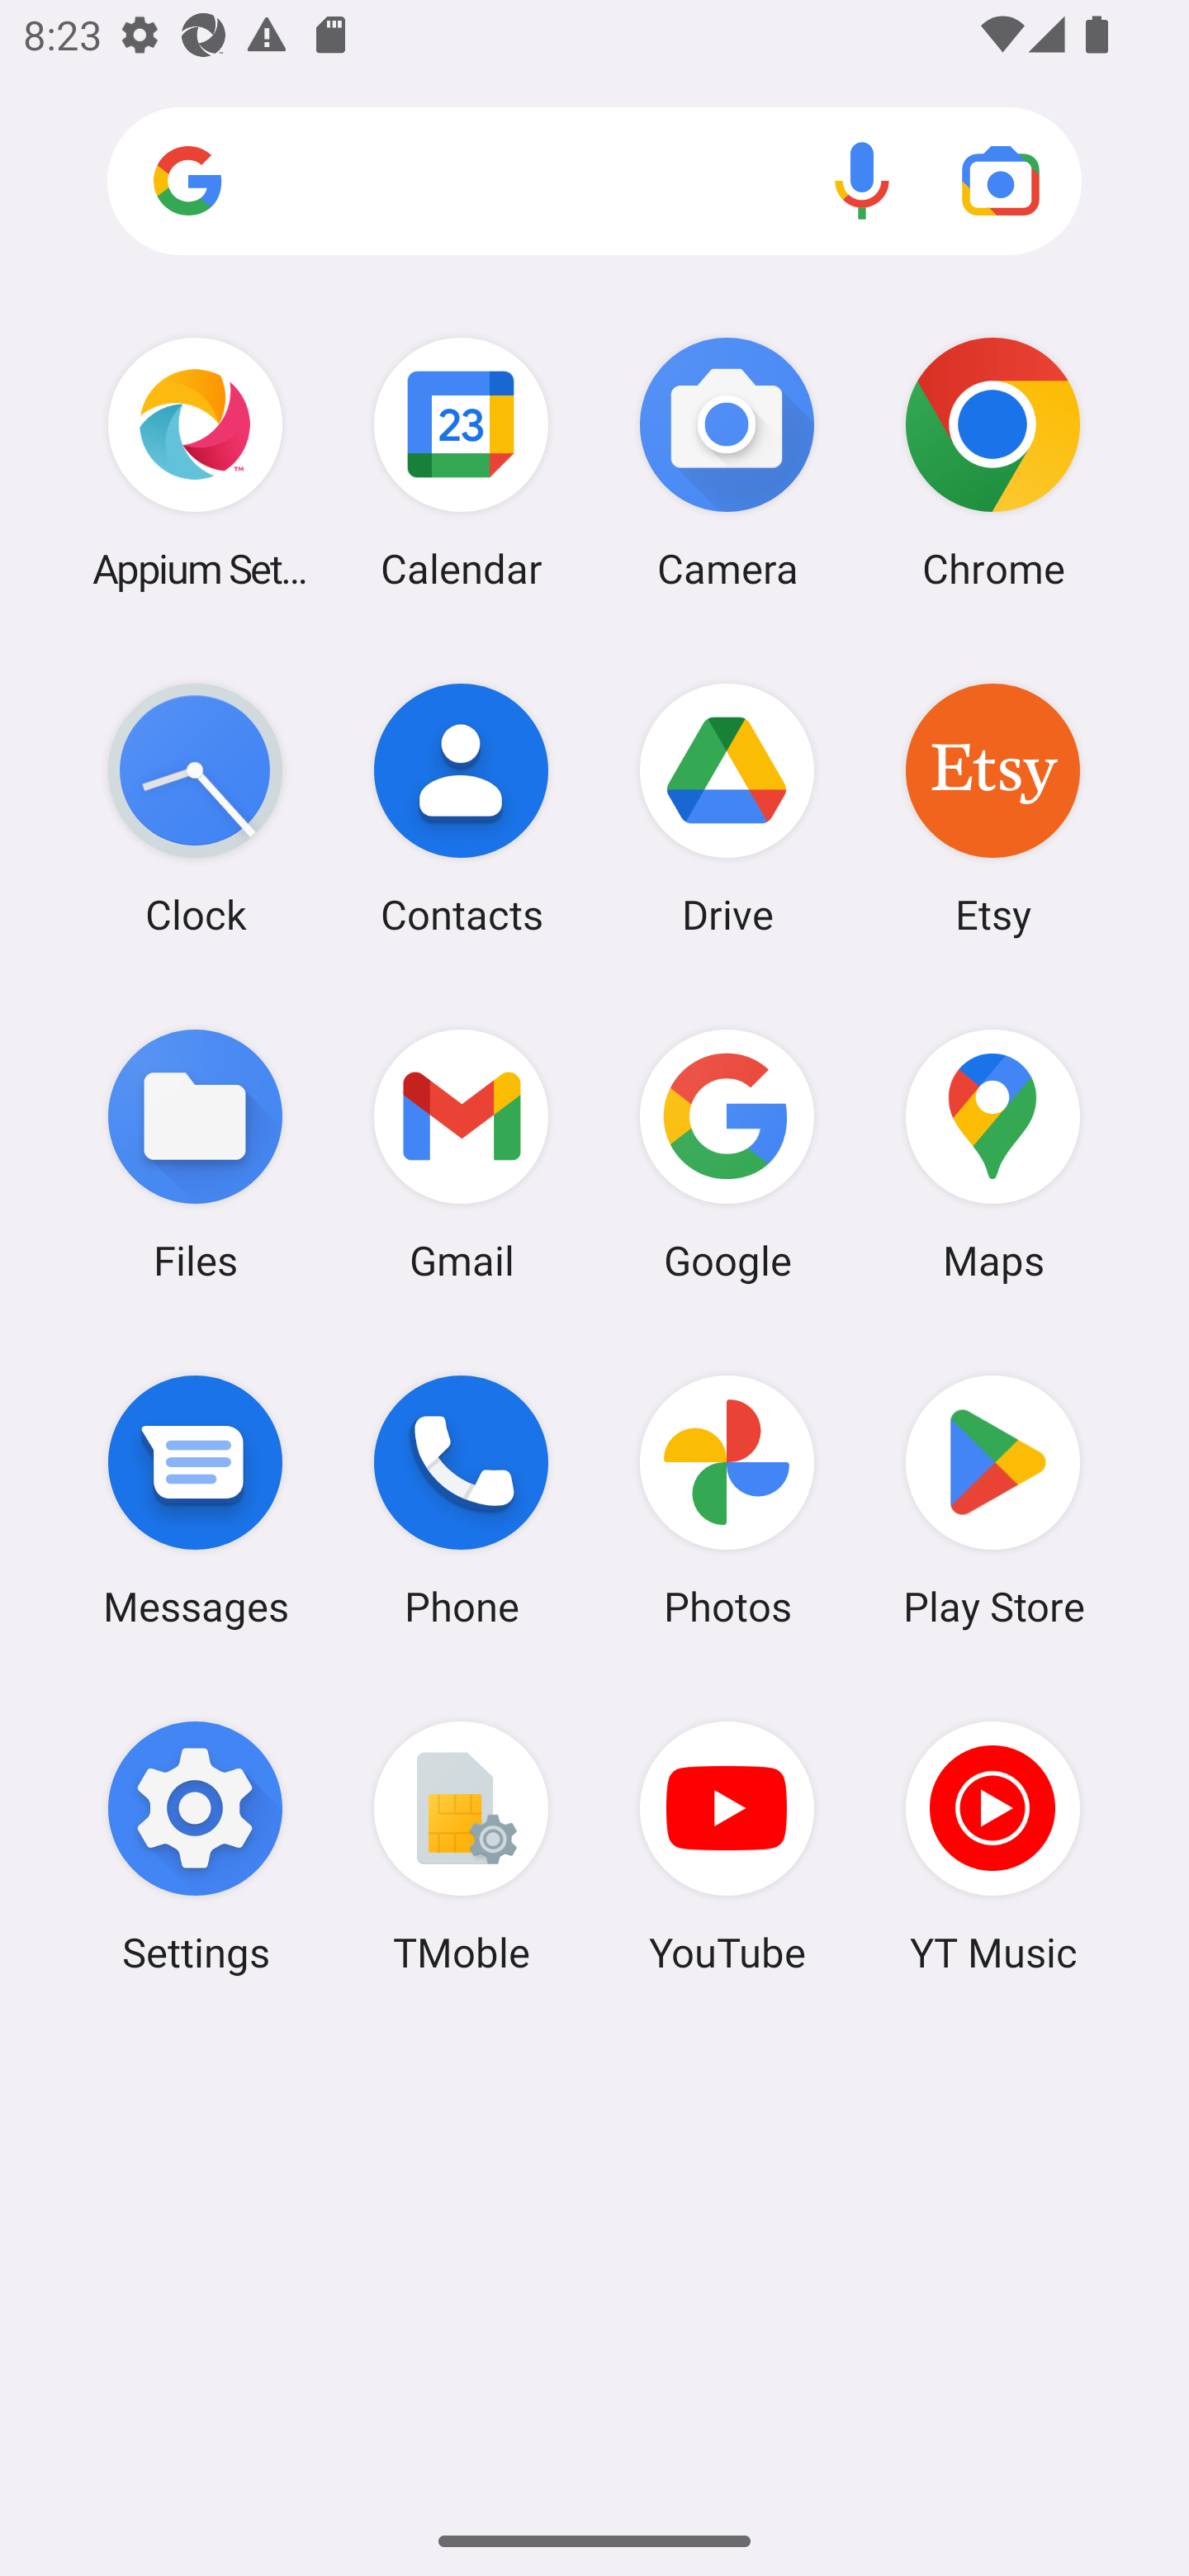  I want to click on Gmail, so click(461, 1153).